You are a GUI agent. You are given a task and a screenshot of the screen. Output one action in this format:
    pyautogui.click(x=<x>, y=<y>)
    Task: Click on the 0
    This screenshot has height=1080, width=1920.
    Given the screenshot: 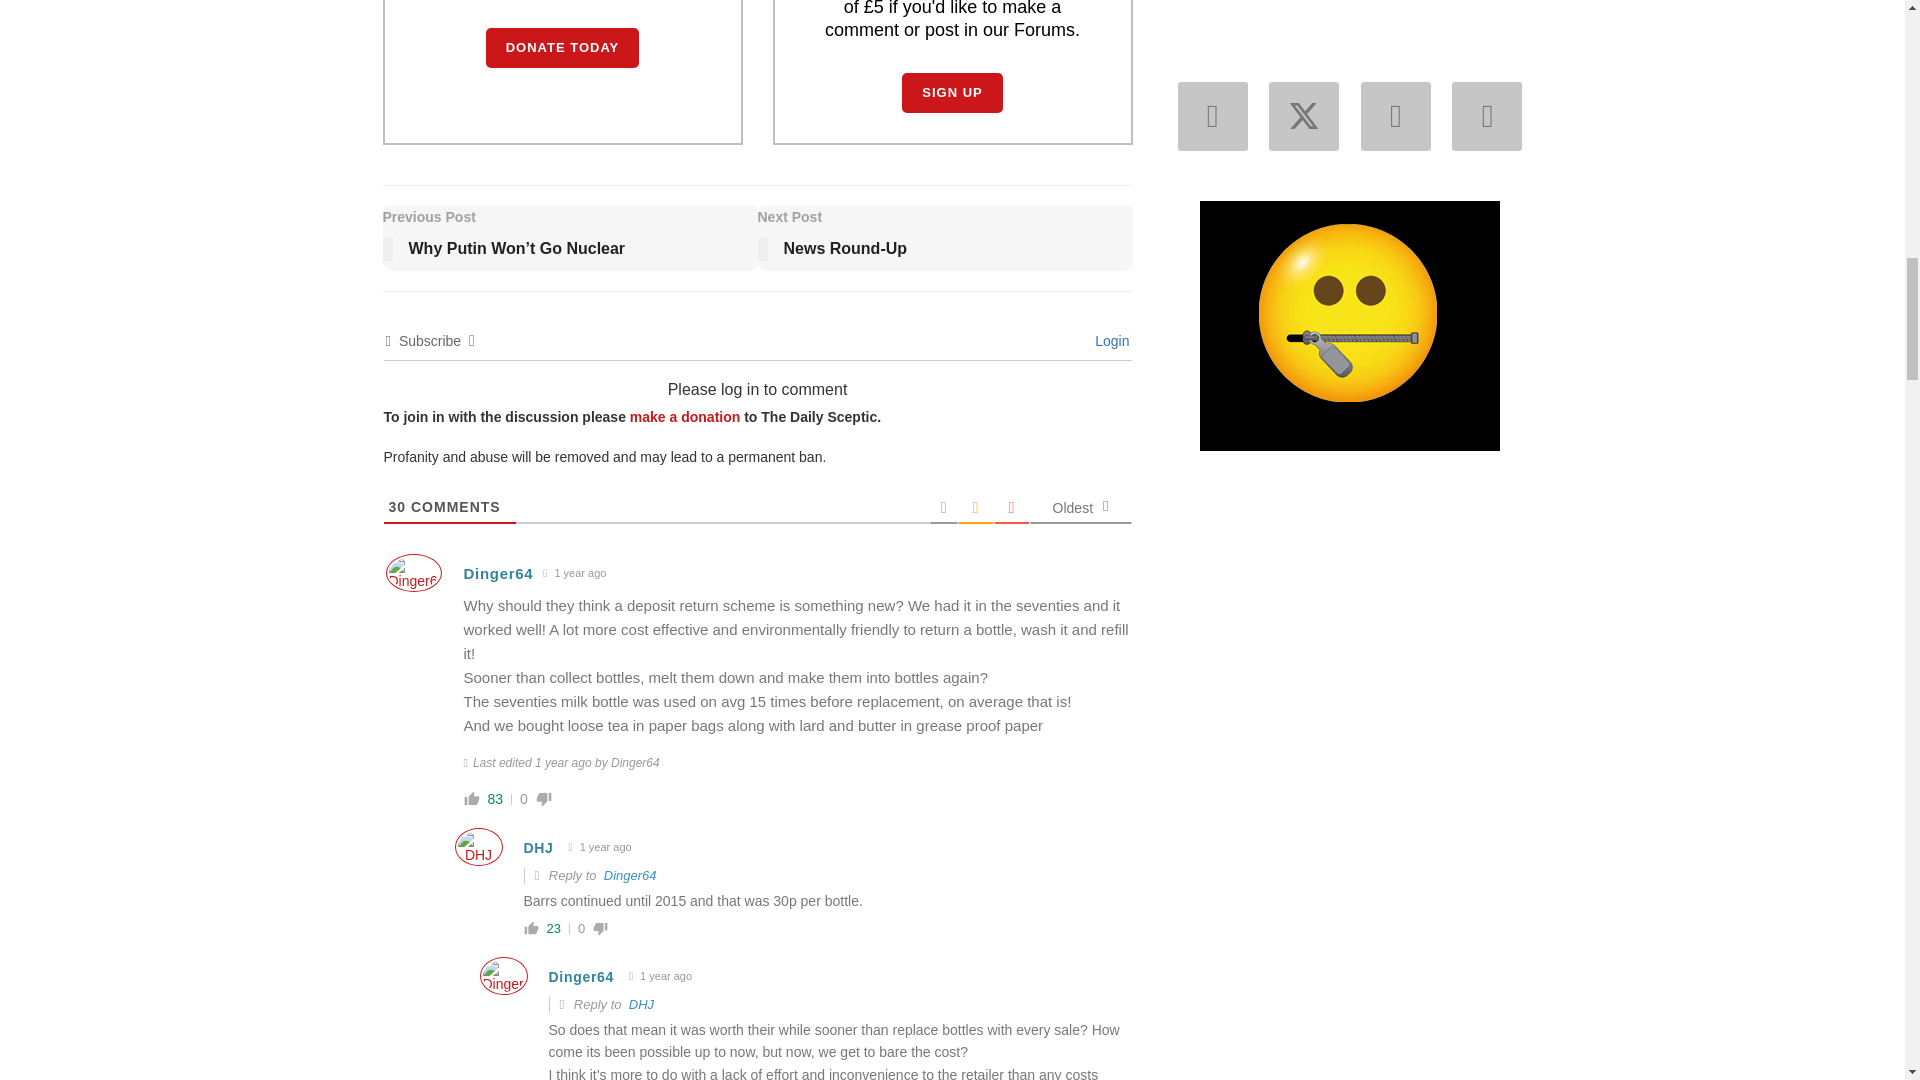 What is the action you would take?
    pyautogui.click(x=582, y=928)
    